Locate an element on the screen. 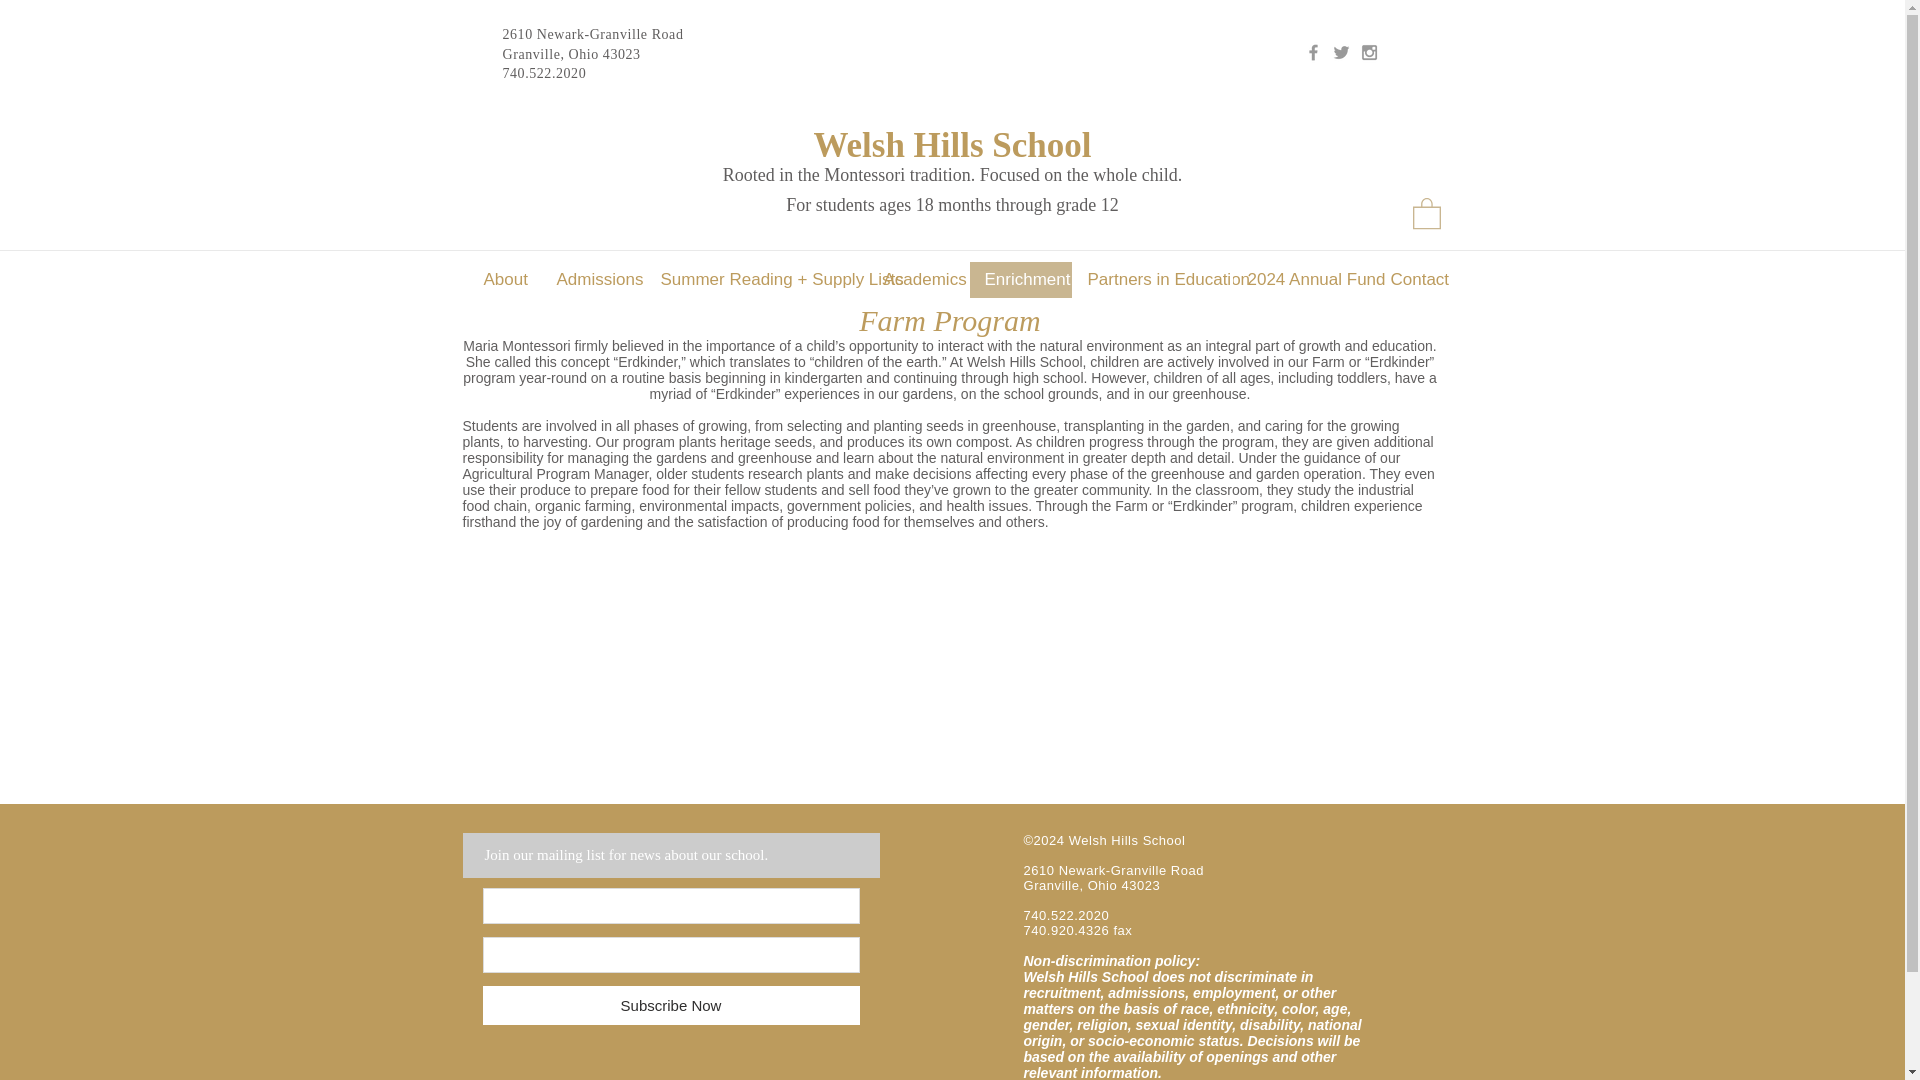 The width and height of the screenshot is (1920, 1080). Contact is located at coordinates (1414, 280).